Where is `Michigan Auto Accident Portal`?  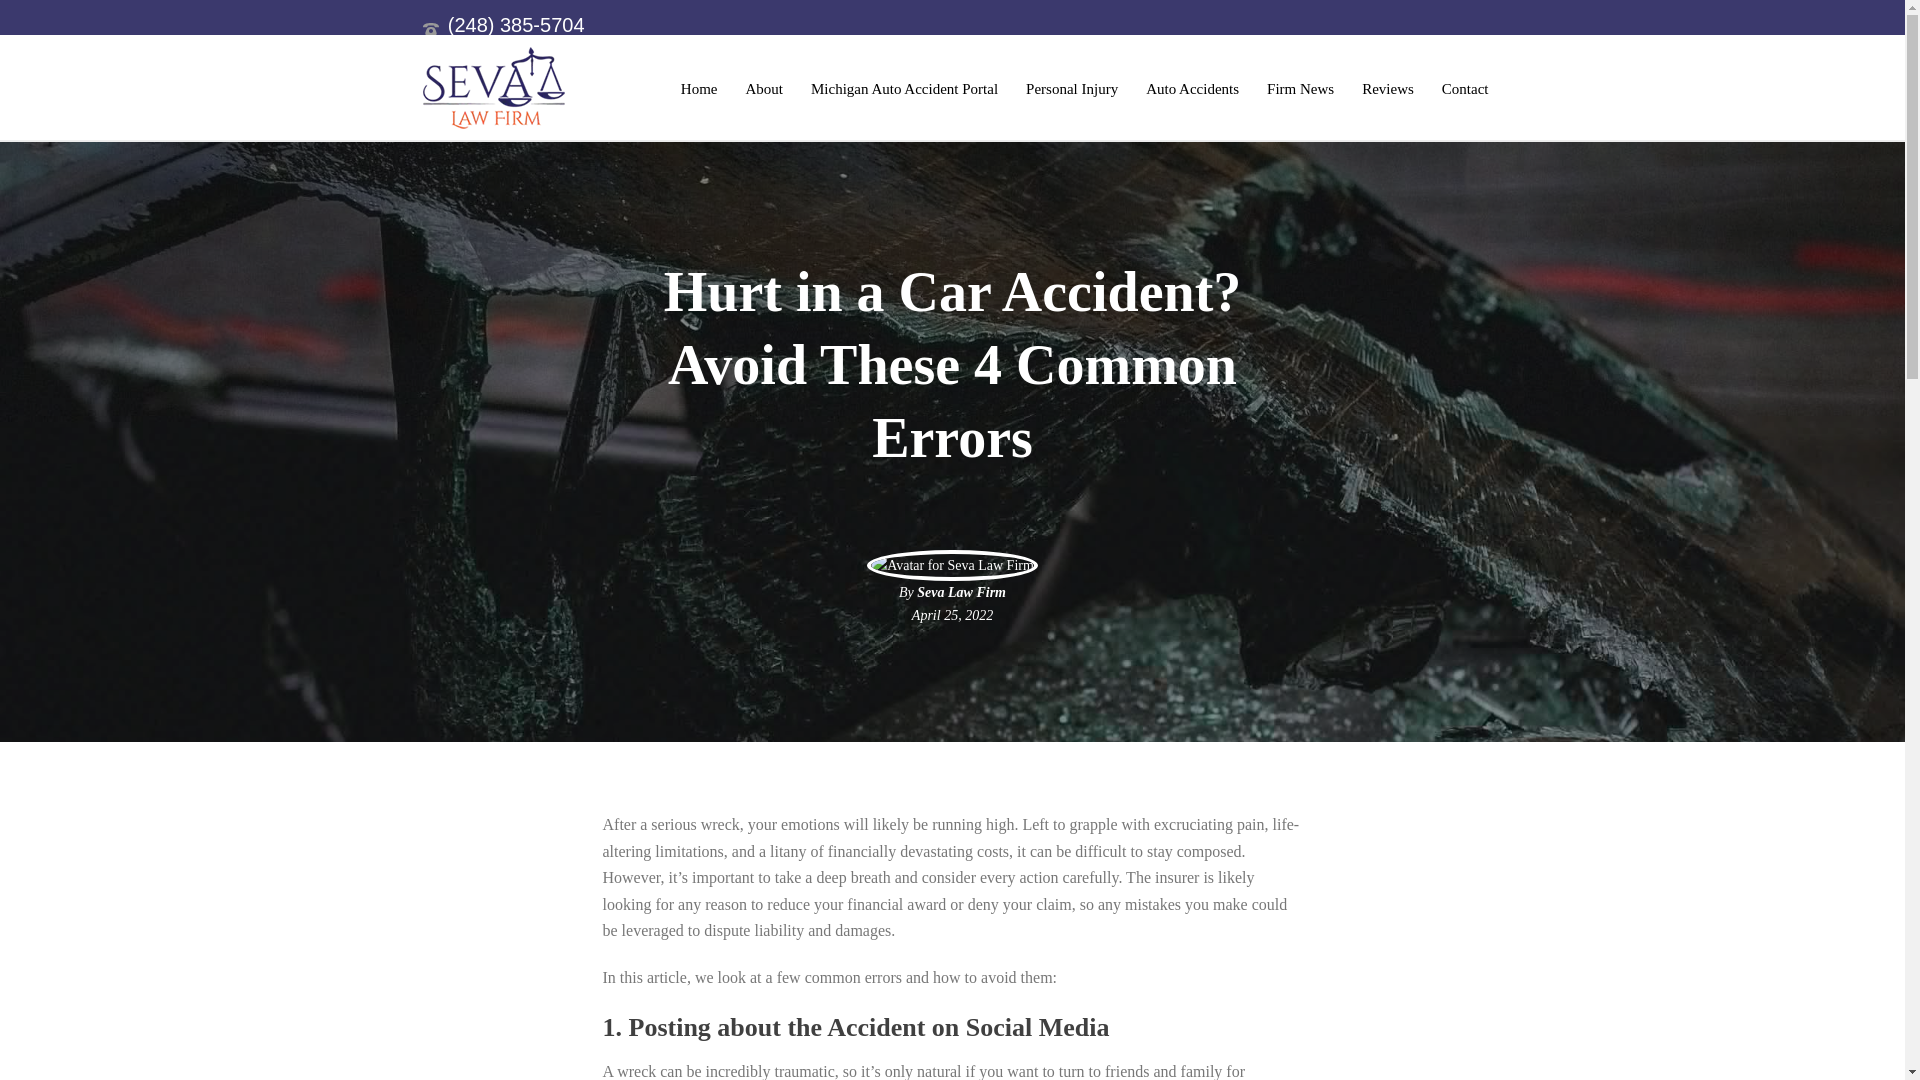 Michigan Auto Accident Portal is located at coordinates (904, 88).